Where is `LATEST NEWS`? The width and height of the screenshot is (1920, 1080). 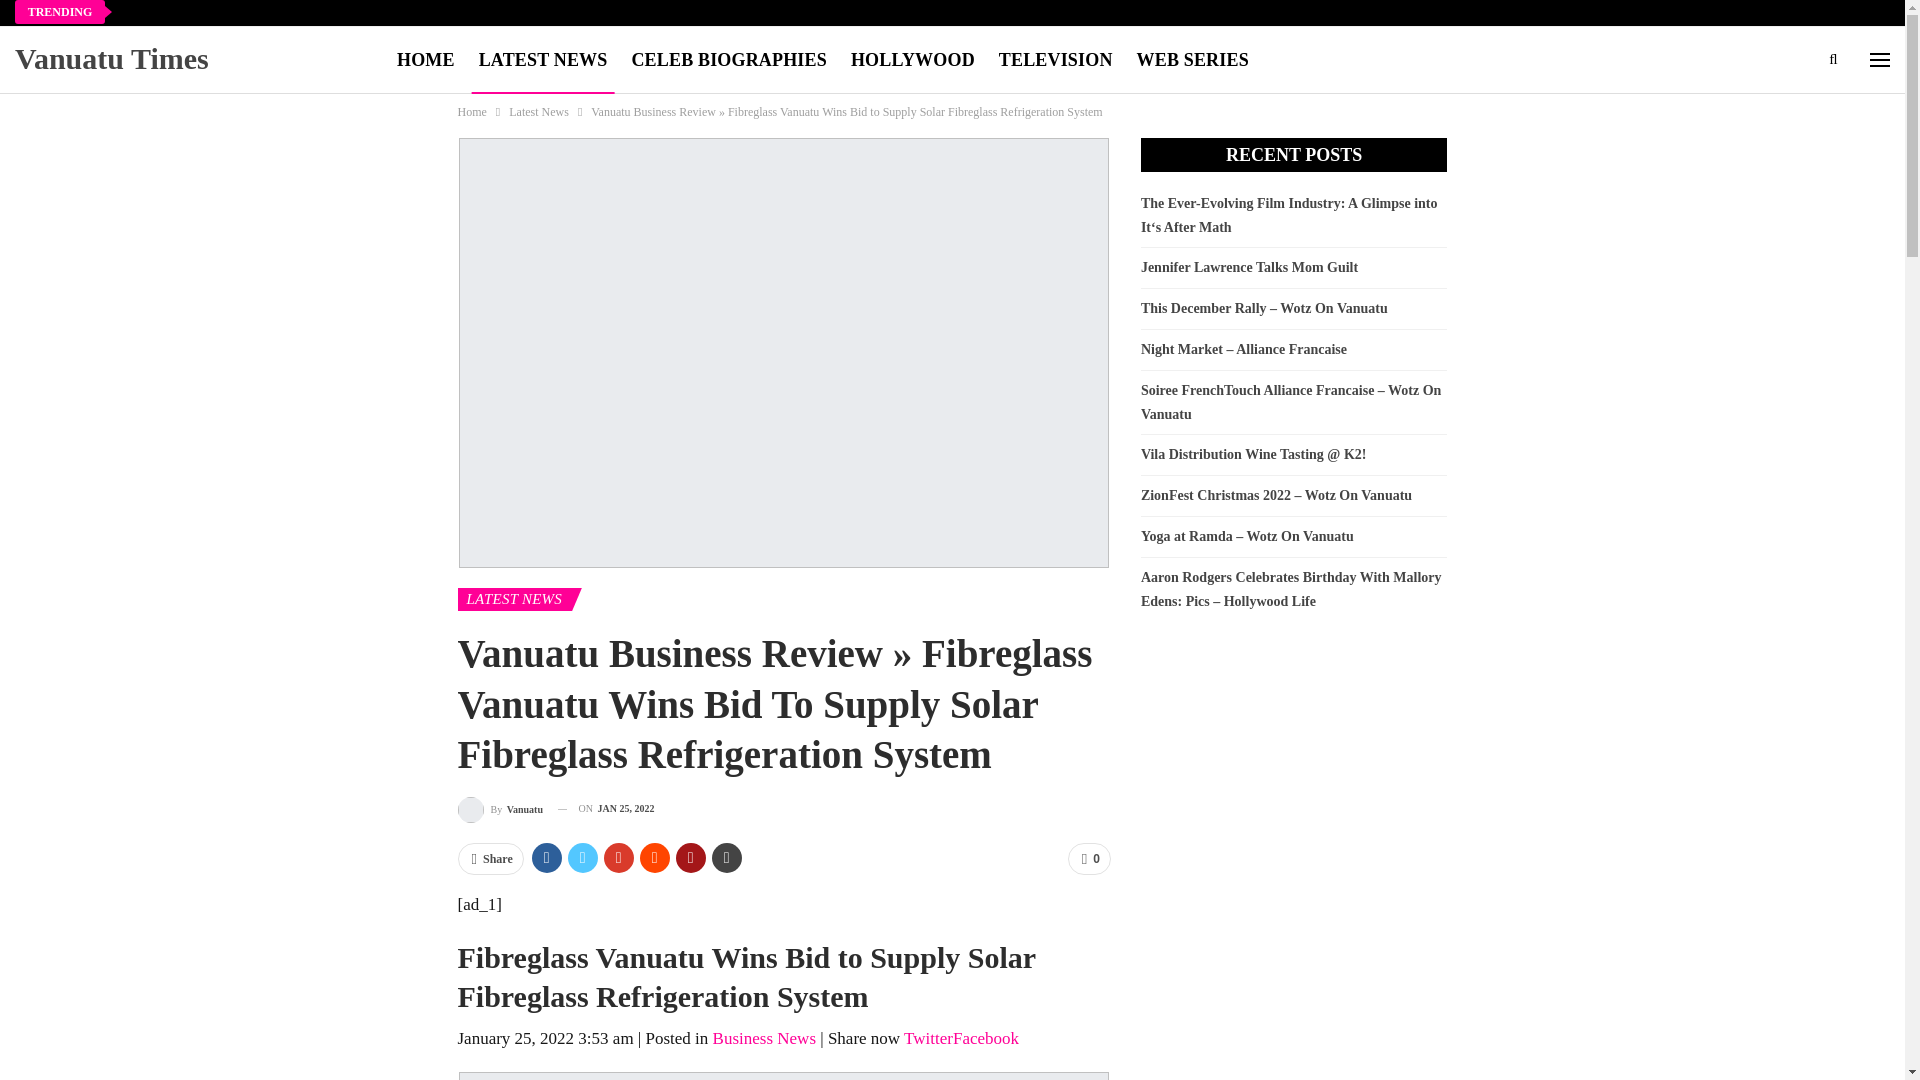 LATEST NEWS is located at coordinates (543, 60).